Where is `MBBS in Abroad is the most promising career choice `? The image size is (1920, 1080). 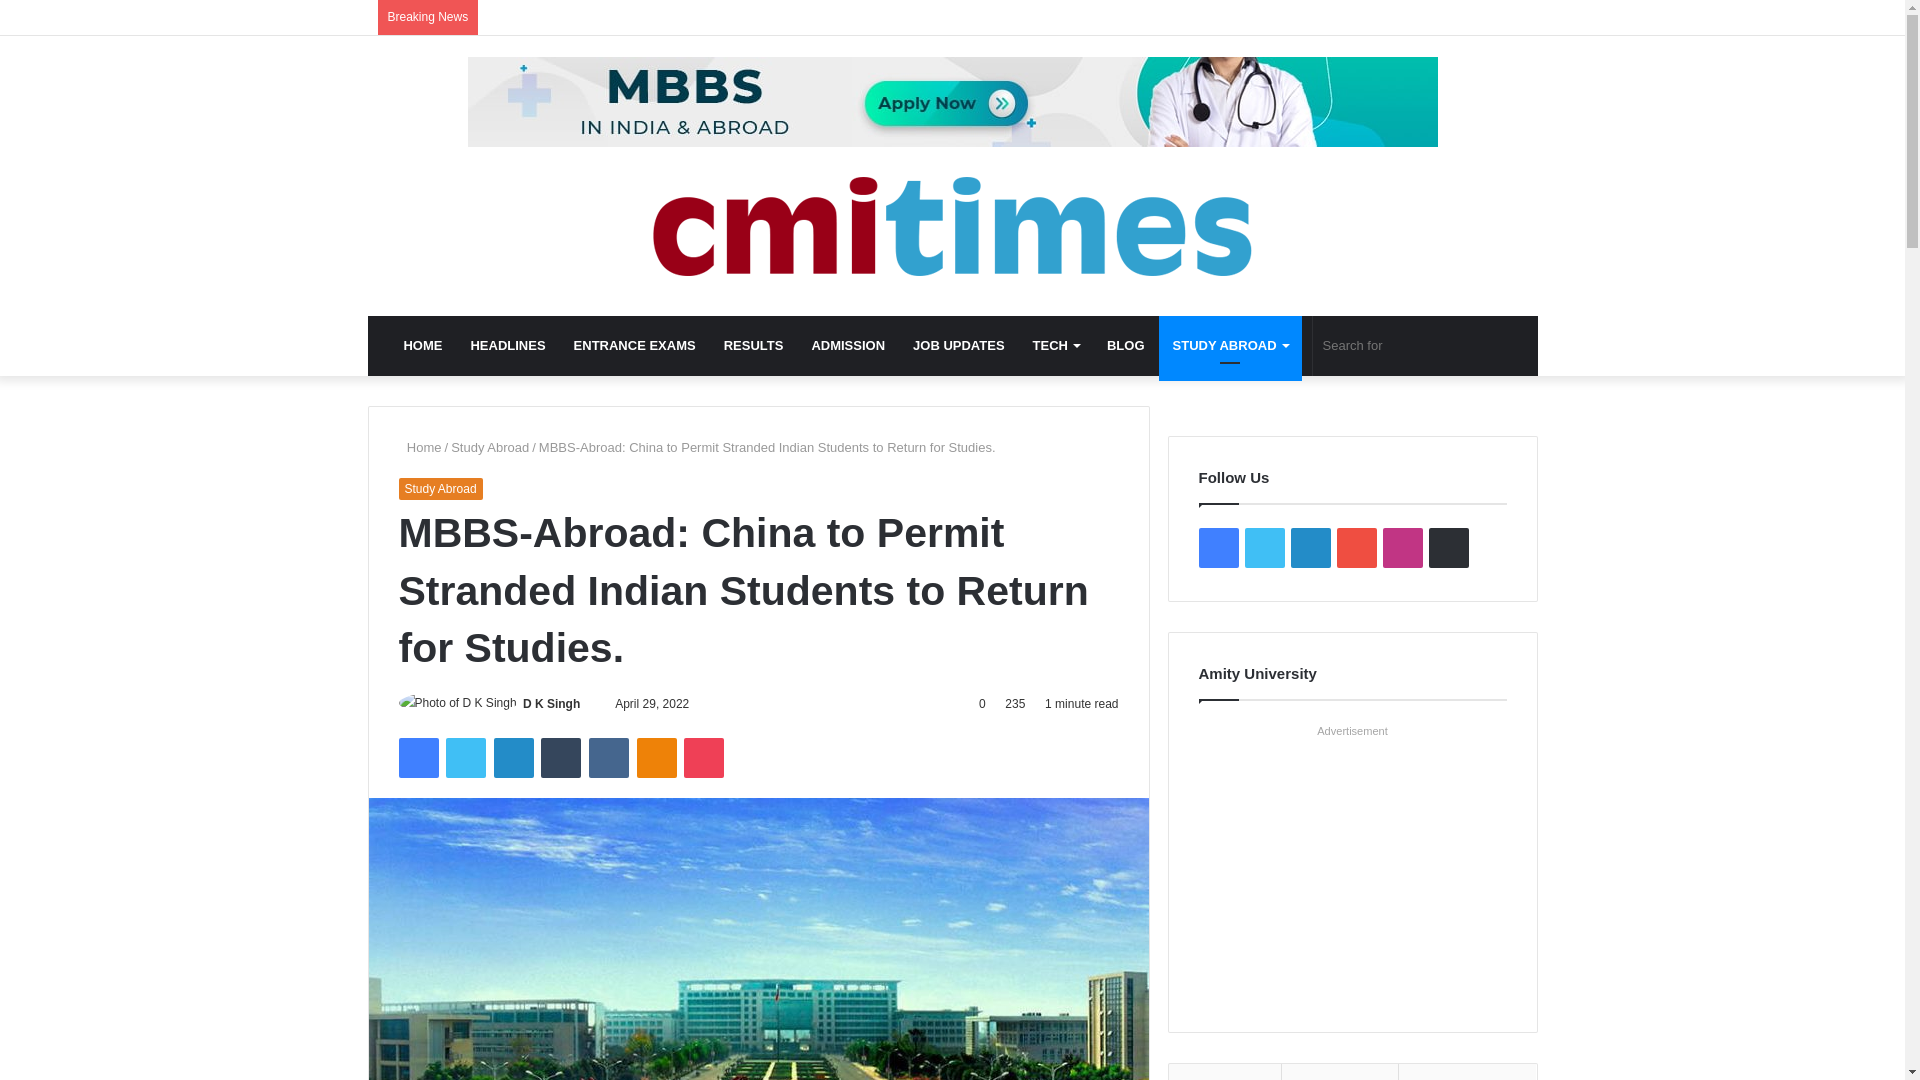
MBBS in Abroad is the most promising career choice  is located at coordinates (953, 100).